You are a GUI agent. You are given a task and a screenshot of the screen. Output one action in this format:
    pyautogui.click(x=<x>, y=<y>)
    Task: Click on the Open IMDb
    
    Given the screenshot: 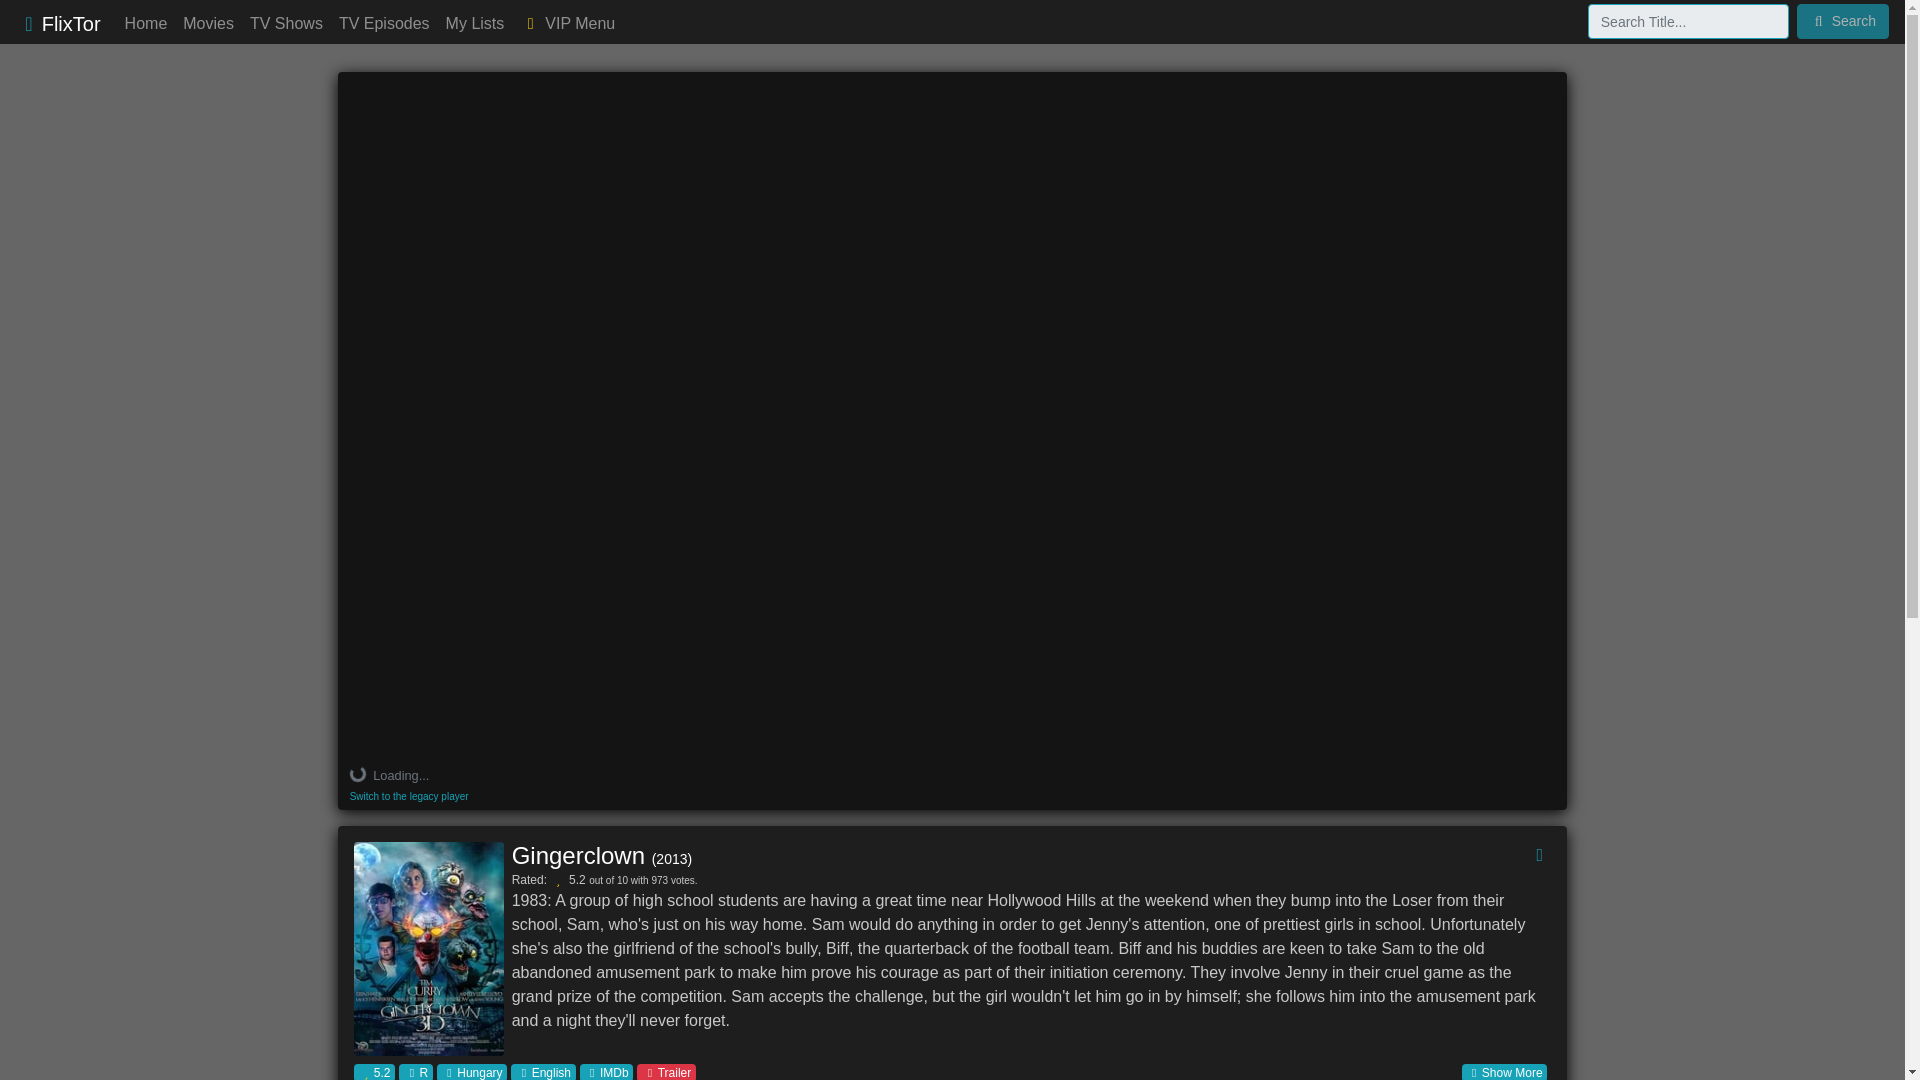 What is the action you would take?
    pyautogui.click(x=606, y=1072)
    